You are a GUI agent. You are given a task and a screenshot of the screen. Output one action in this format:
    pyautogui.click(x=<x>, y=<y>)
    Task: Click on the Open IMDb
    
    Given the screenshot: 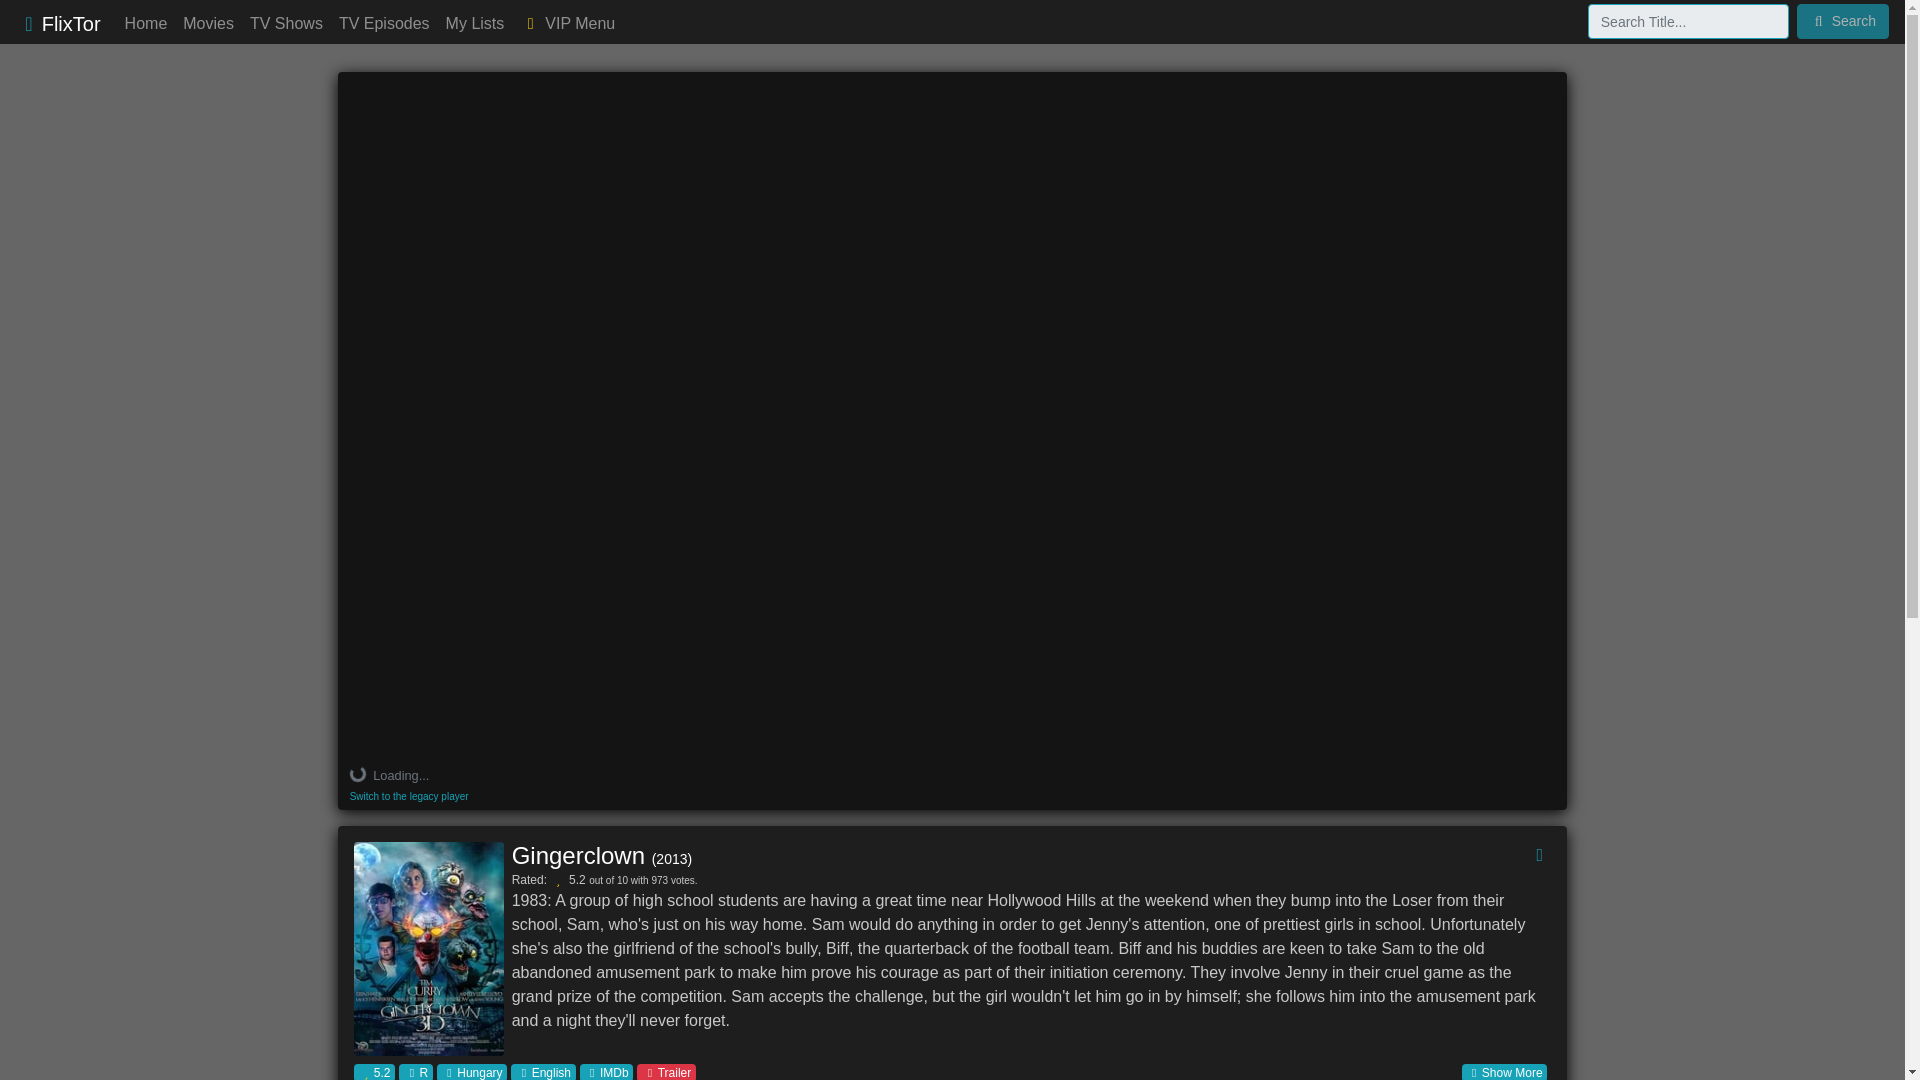 What is the action you would take?
    pyautogui.click(x=606, y=1072)
    